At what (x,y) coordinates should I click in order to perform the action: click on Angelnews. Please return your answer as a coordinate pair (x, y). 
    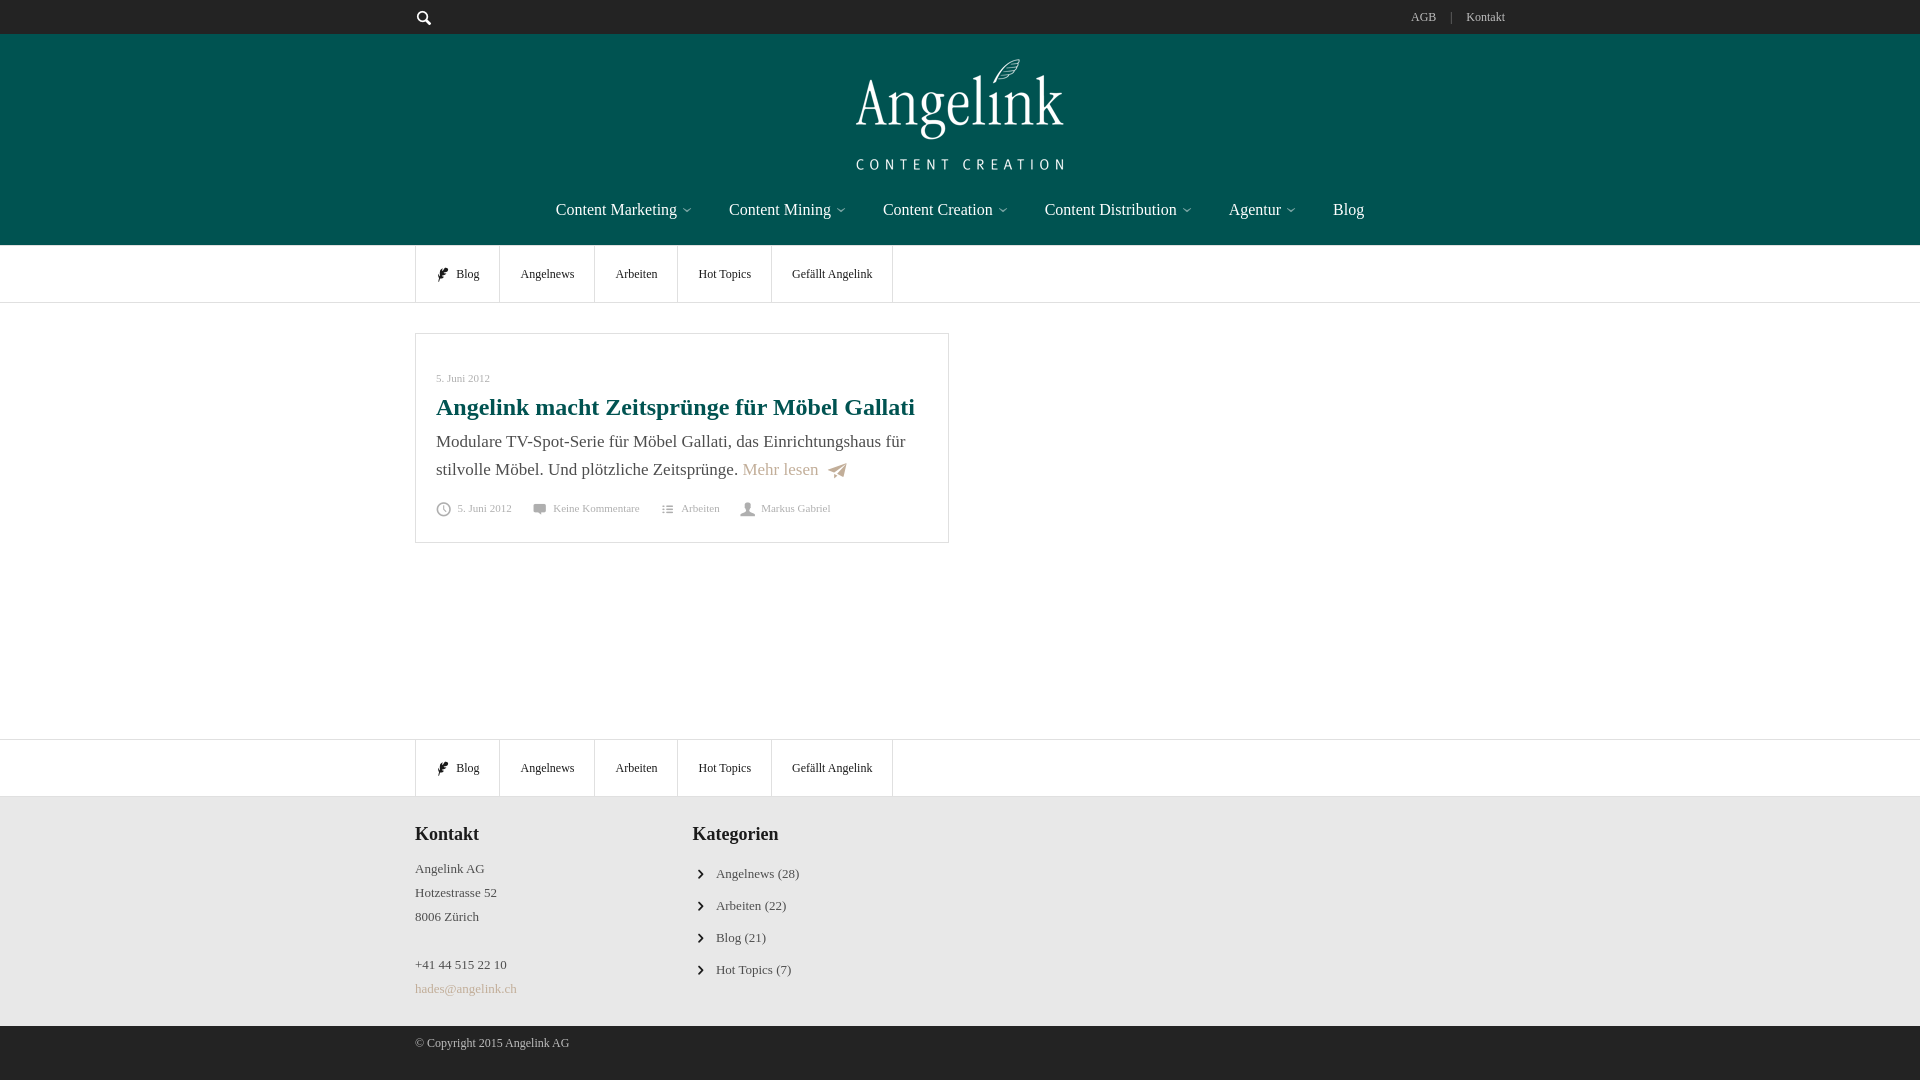
    Looking at the image, I should click on (546, 274).